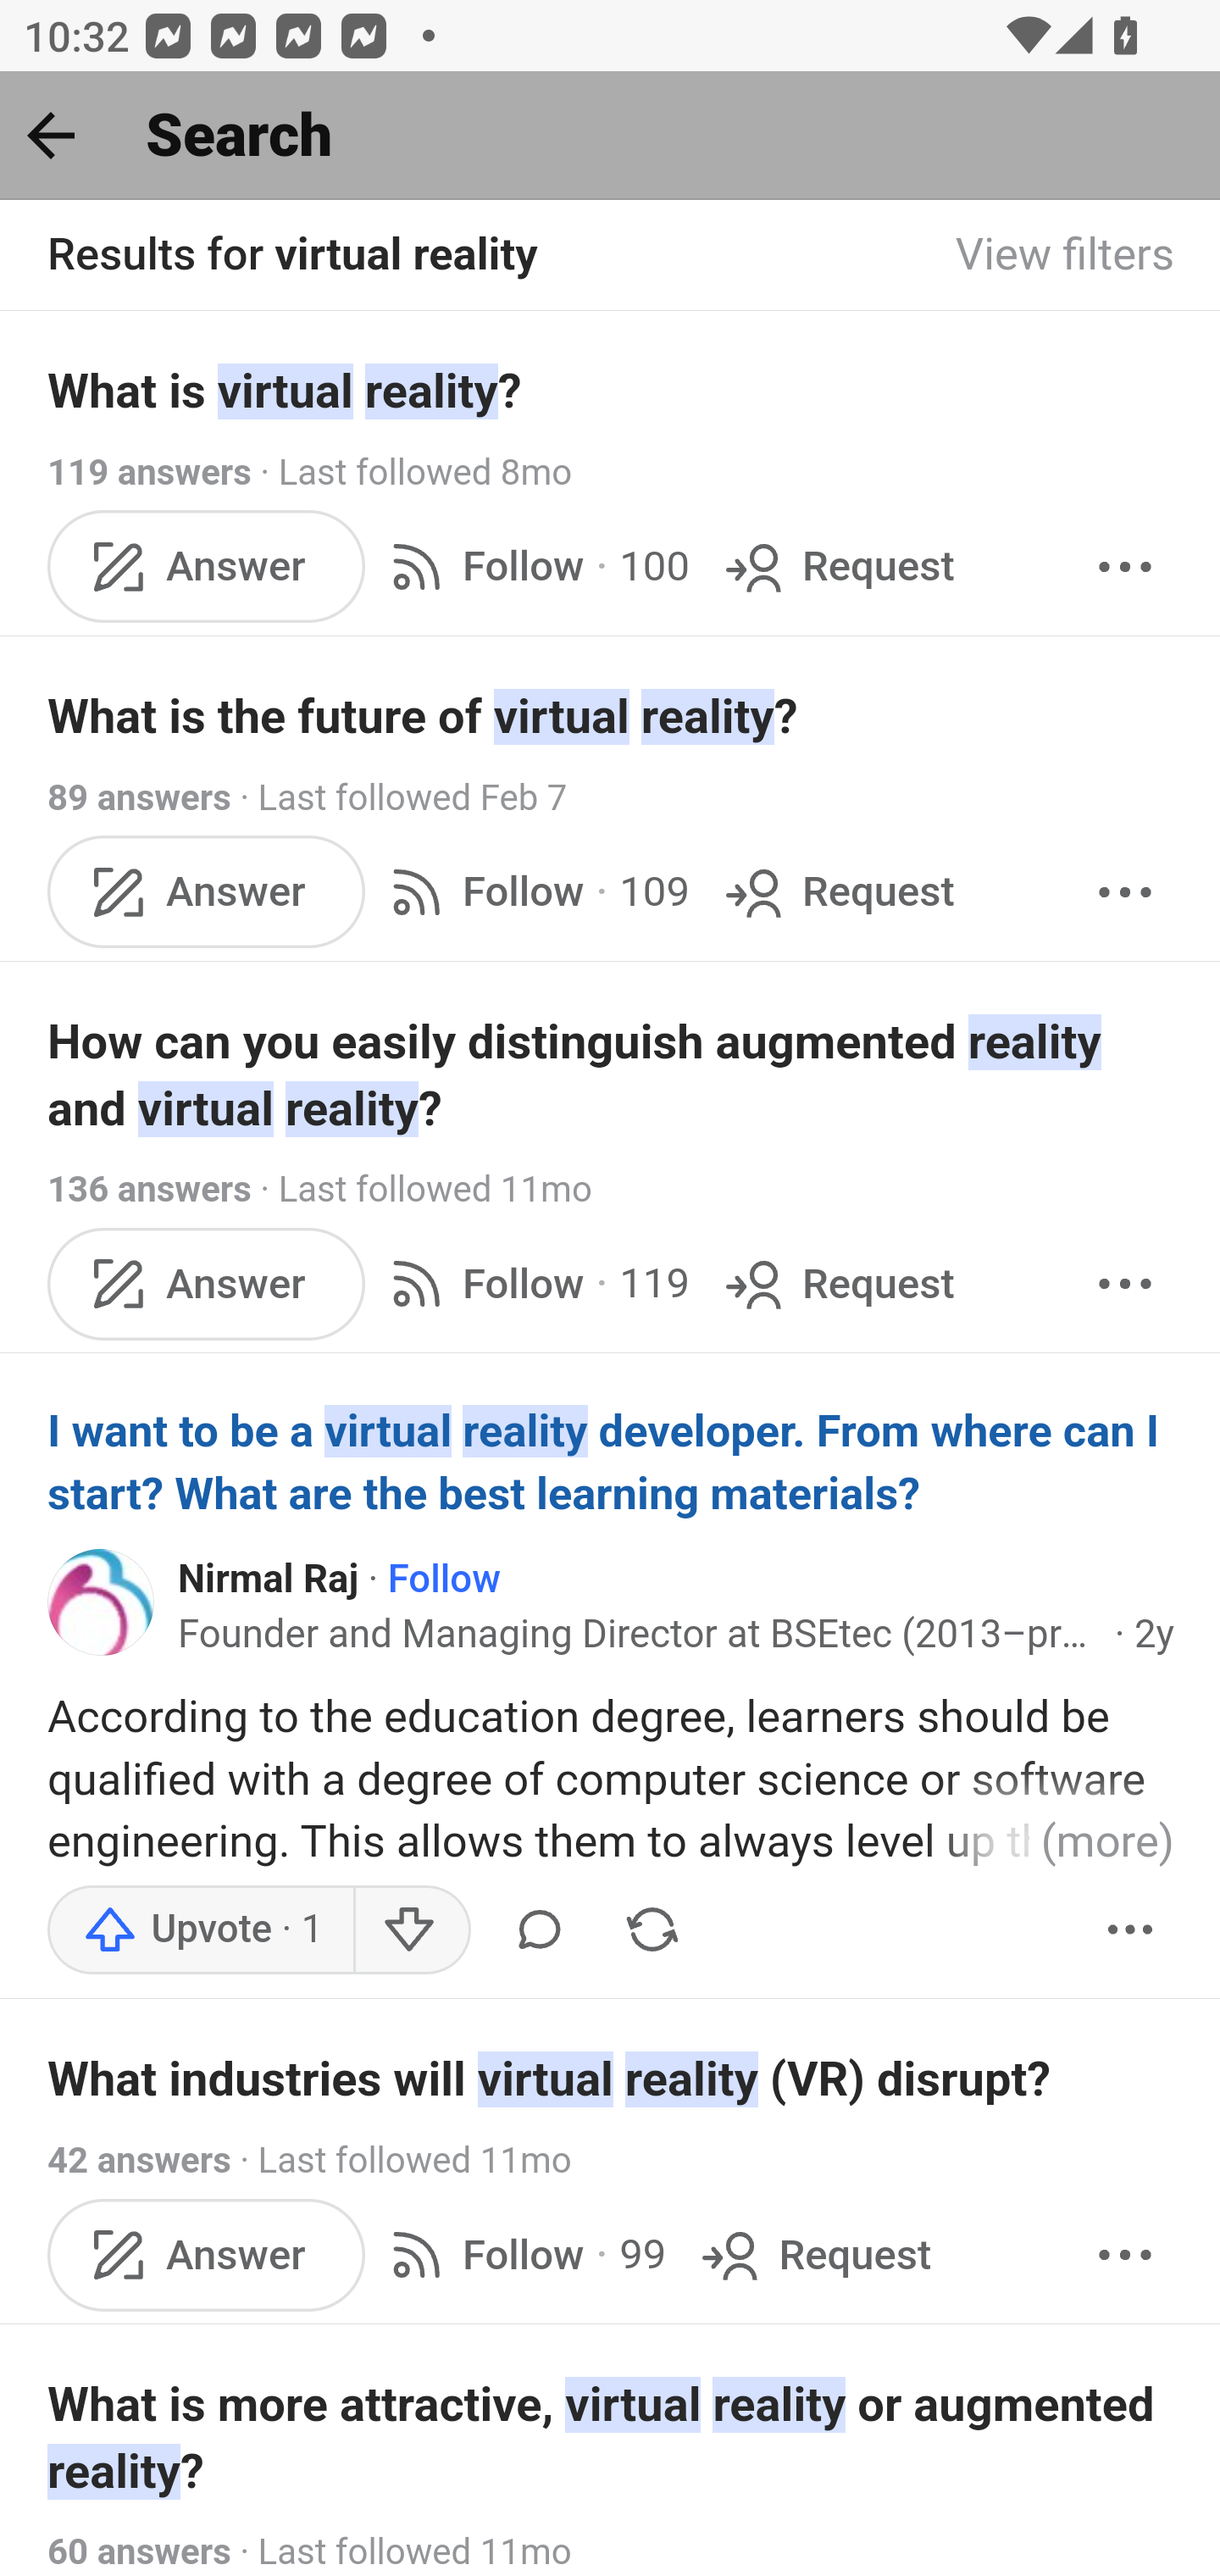  Describe the element at coordinates (1154, 1635) in the screenshot. I see `2y 2 y` at that location.